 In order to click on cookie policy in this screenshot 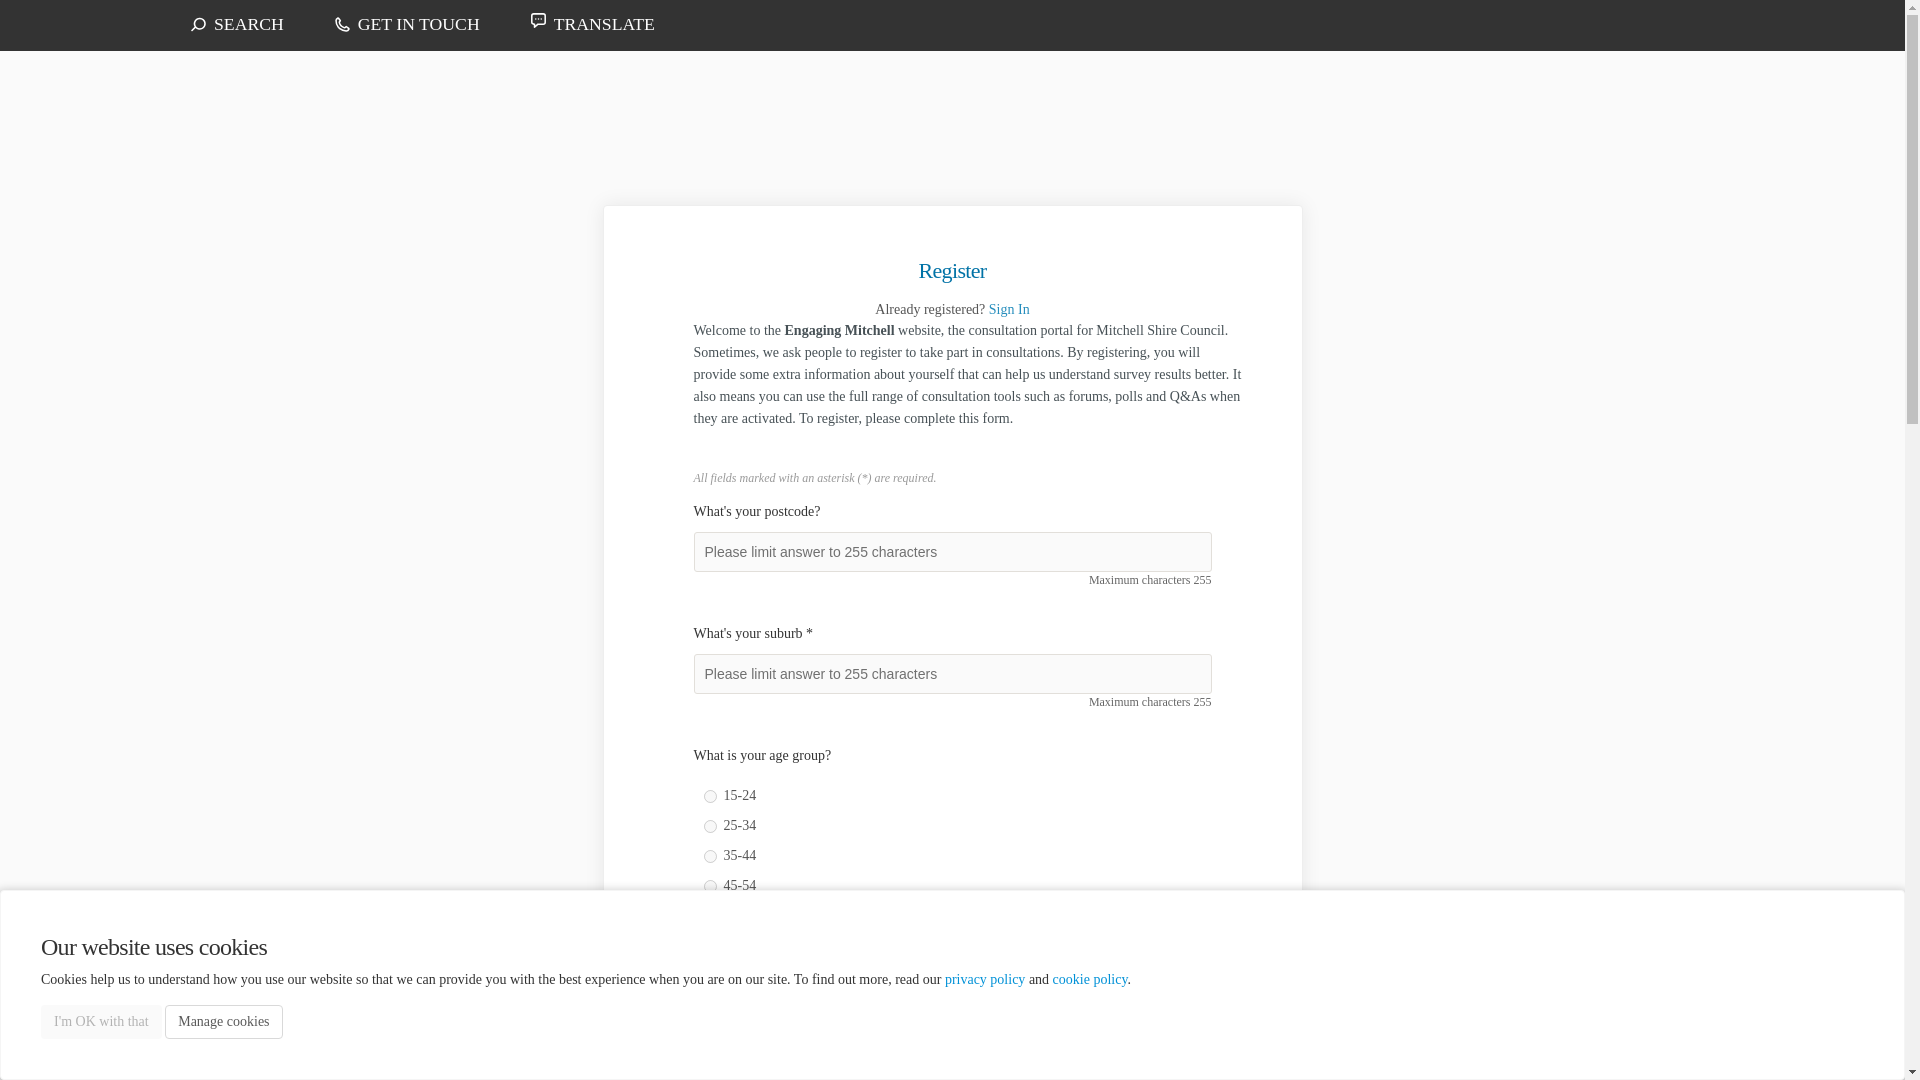, I will do `click(1090, 980)`.